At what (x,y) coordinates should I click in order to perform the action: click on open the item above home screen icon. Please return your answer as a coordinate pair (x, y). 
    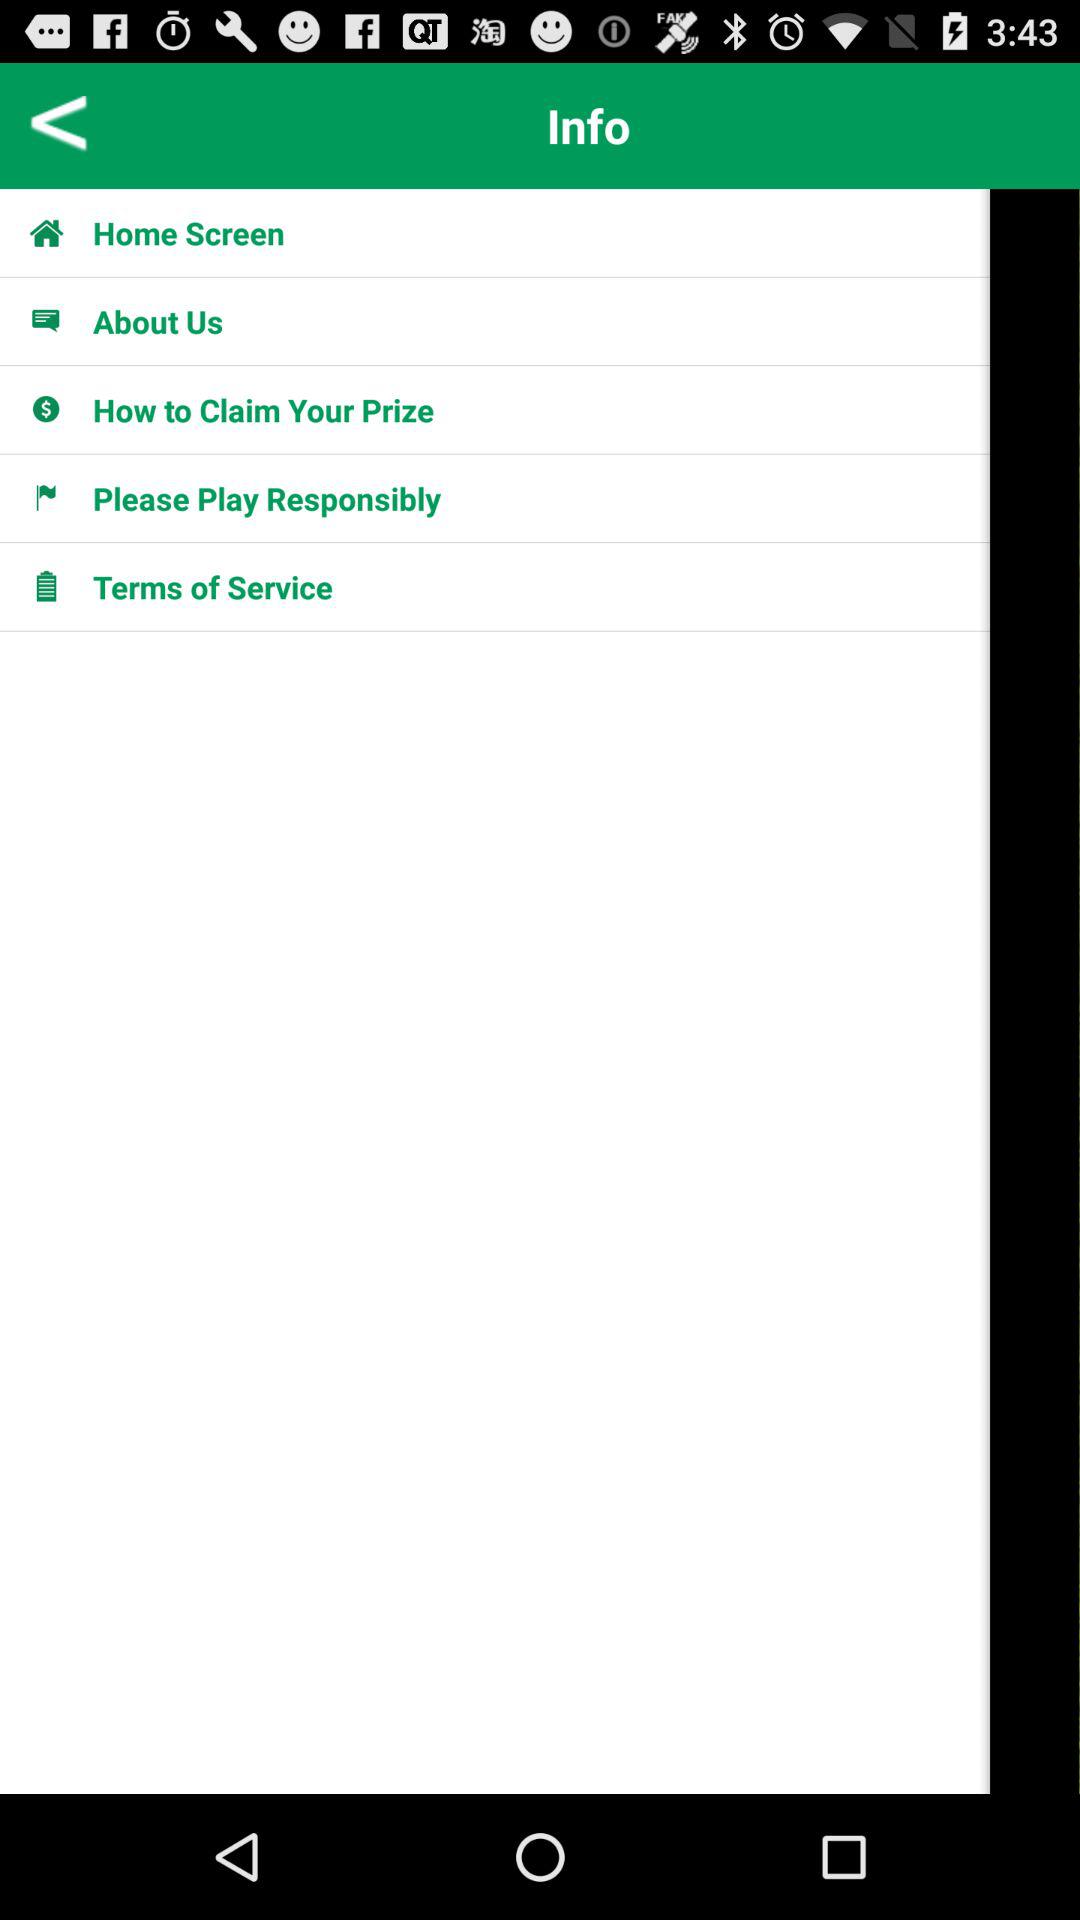
    Looking at the image, I should click on (60, 126).